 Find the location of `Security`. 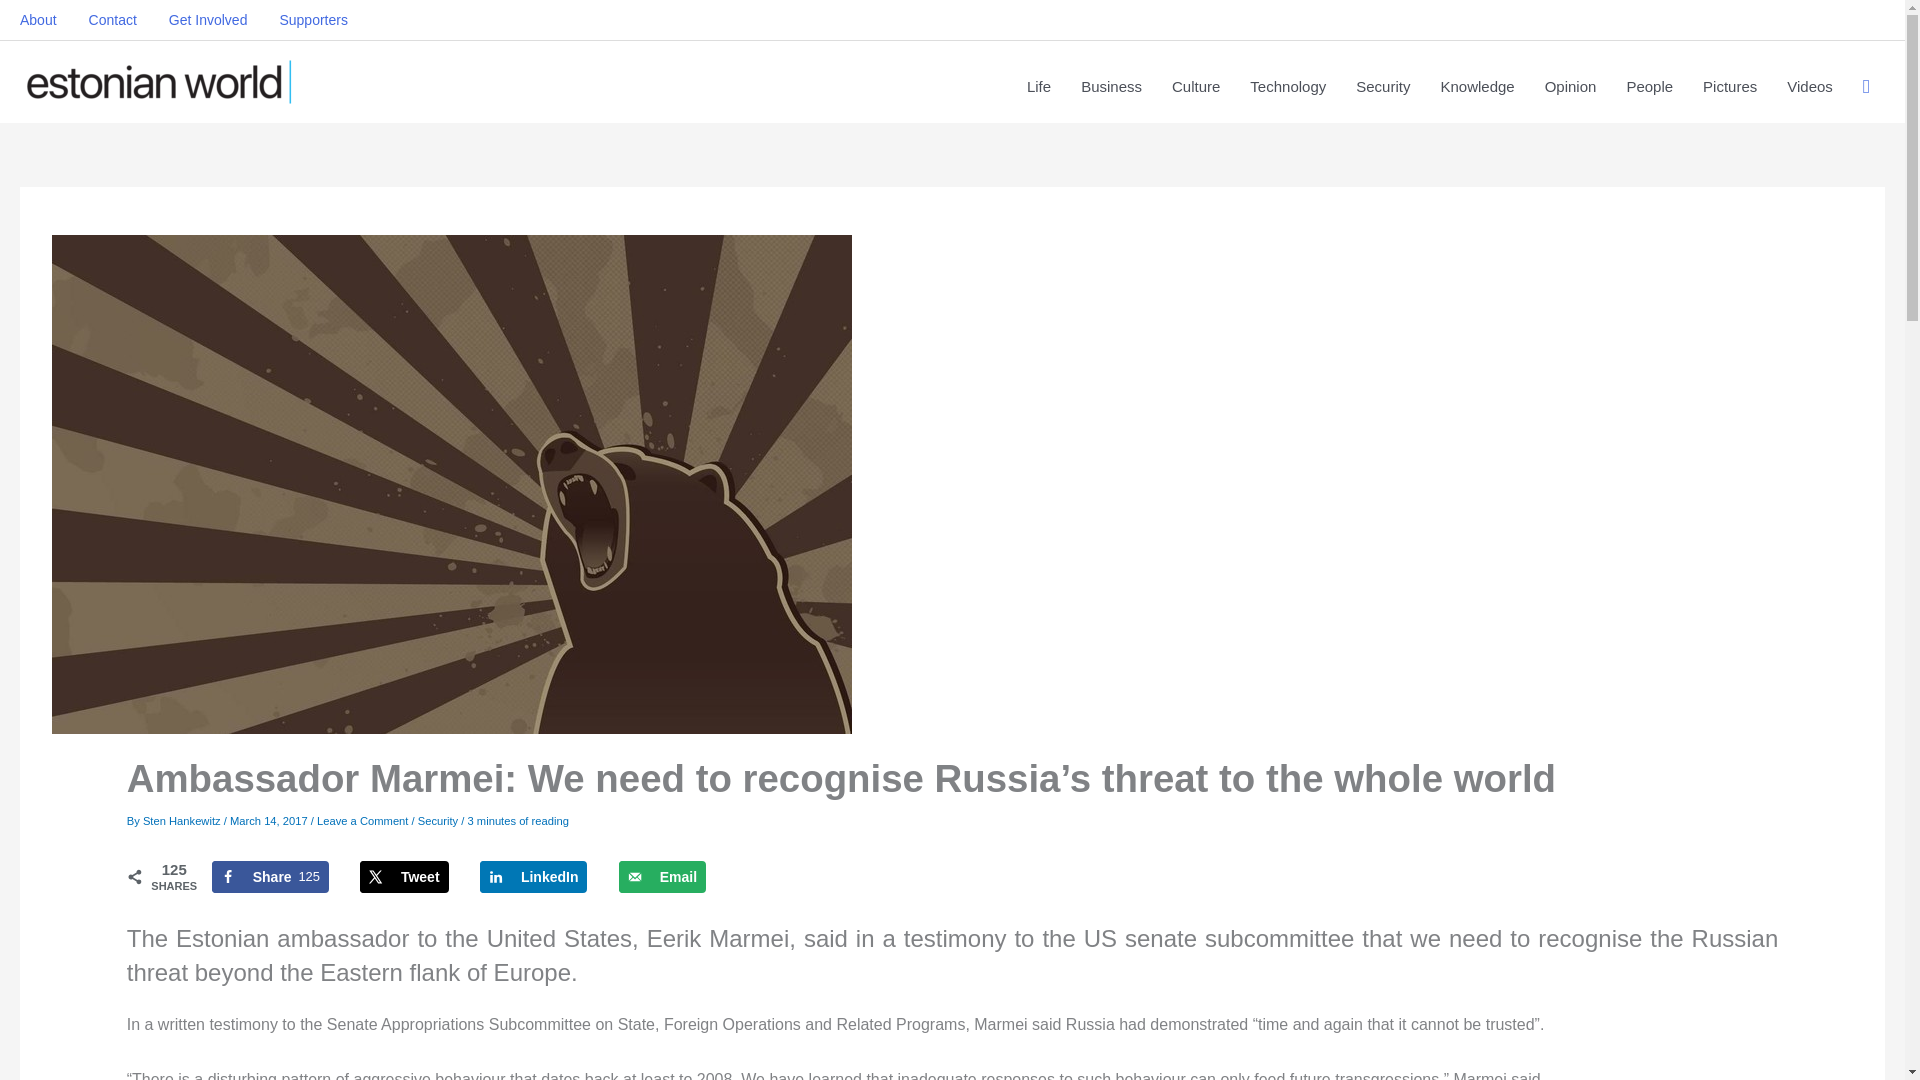

Security is located at coordinates (438, 820).